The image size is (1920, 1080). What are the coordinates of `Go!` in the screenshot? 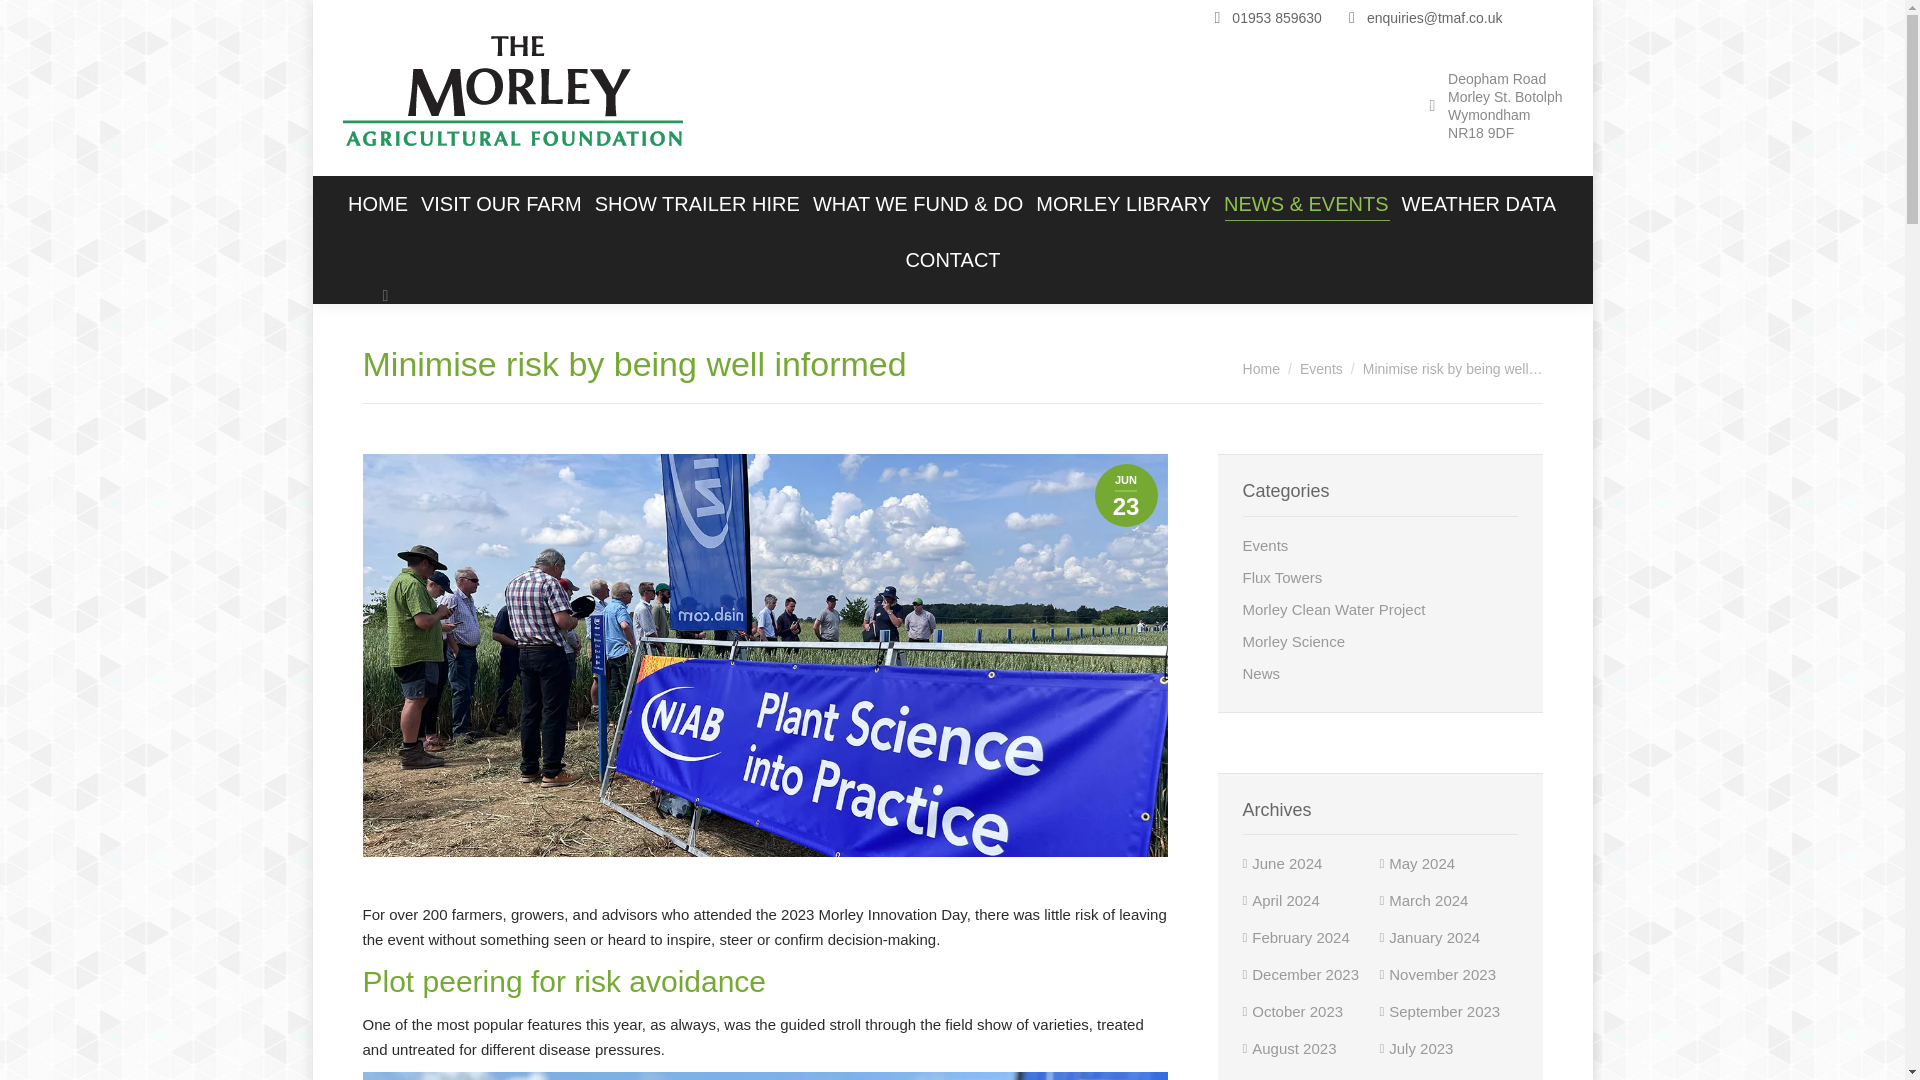 It's located at (32, 22).